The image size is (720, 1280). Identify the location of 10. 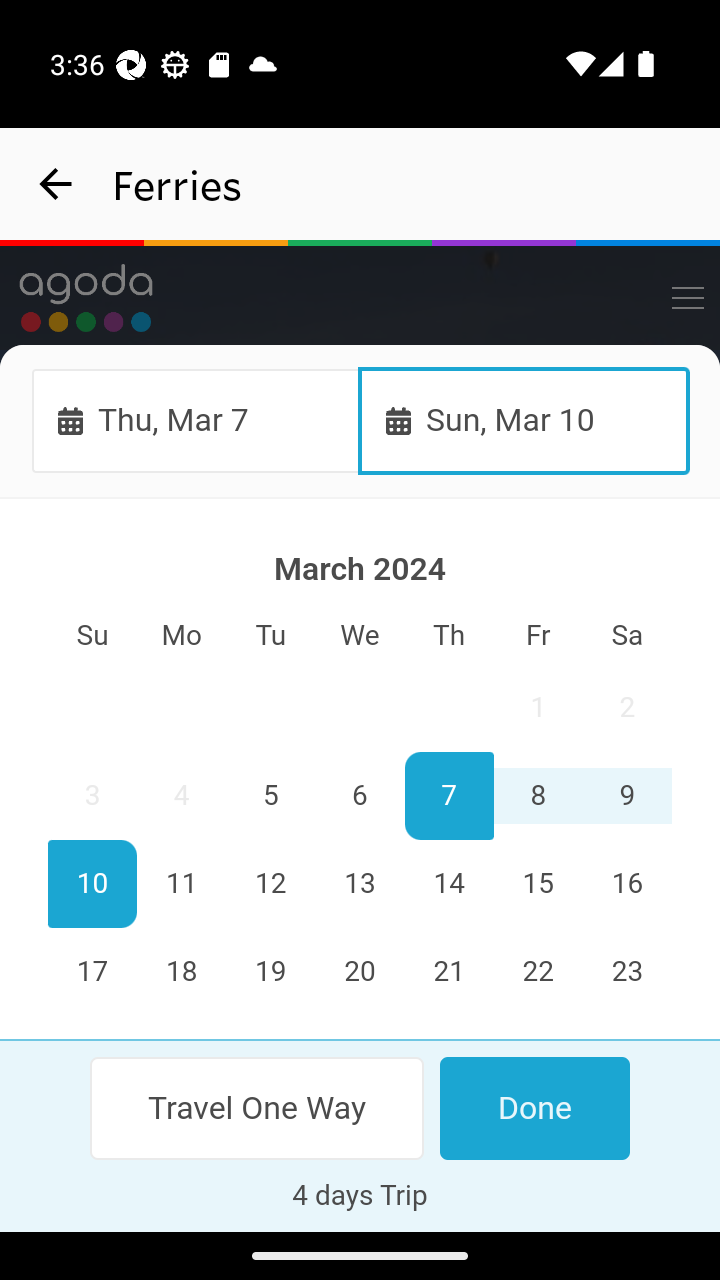
(93, 884).